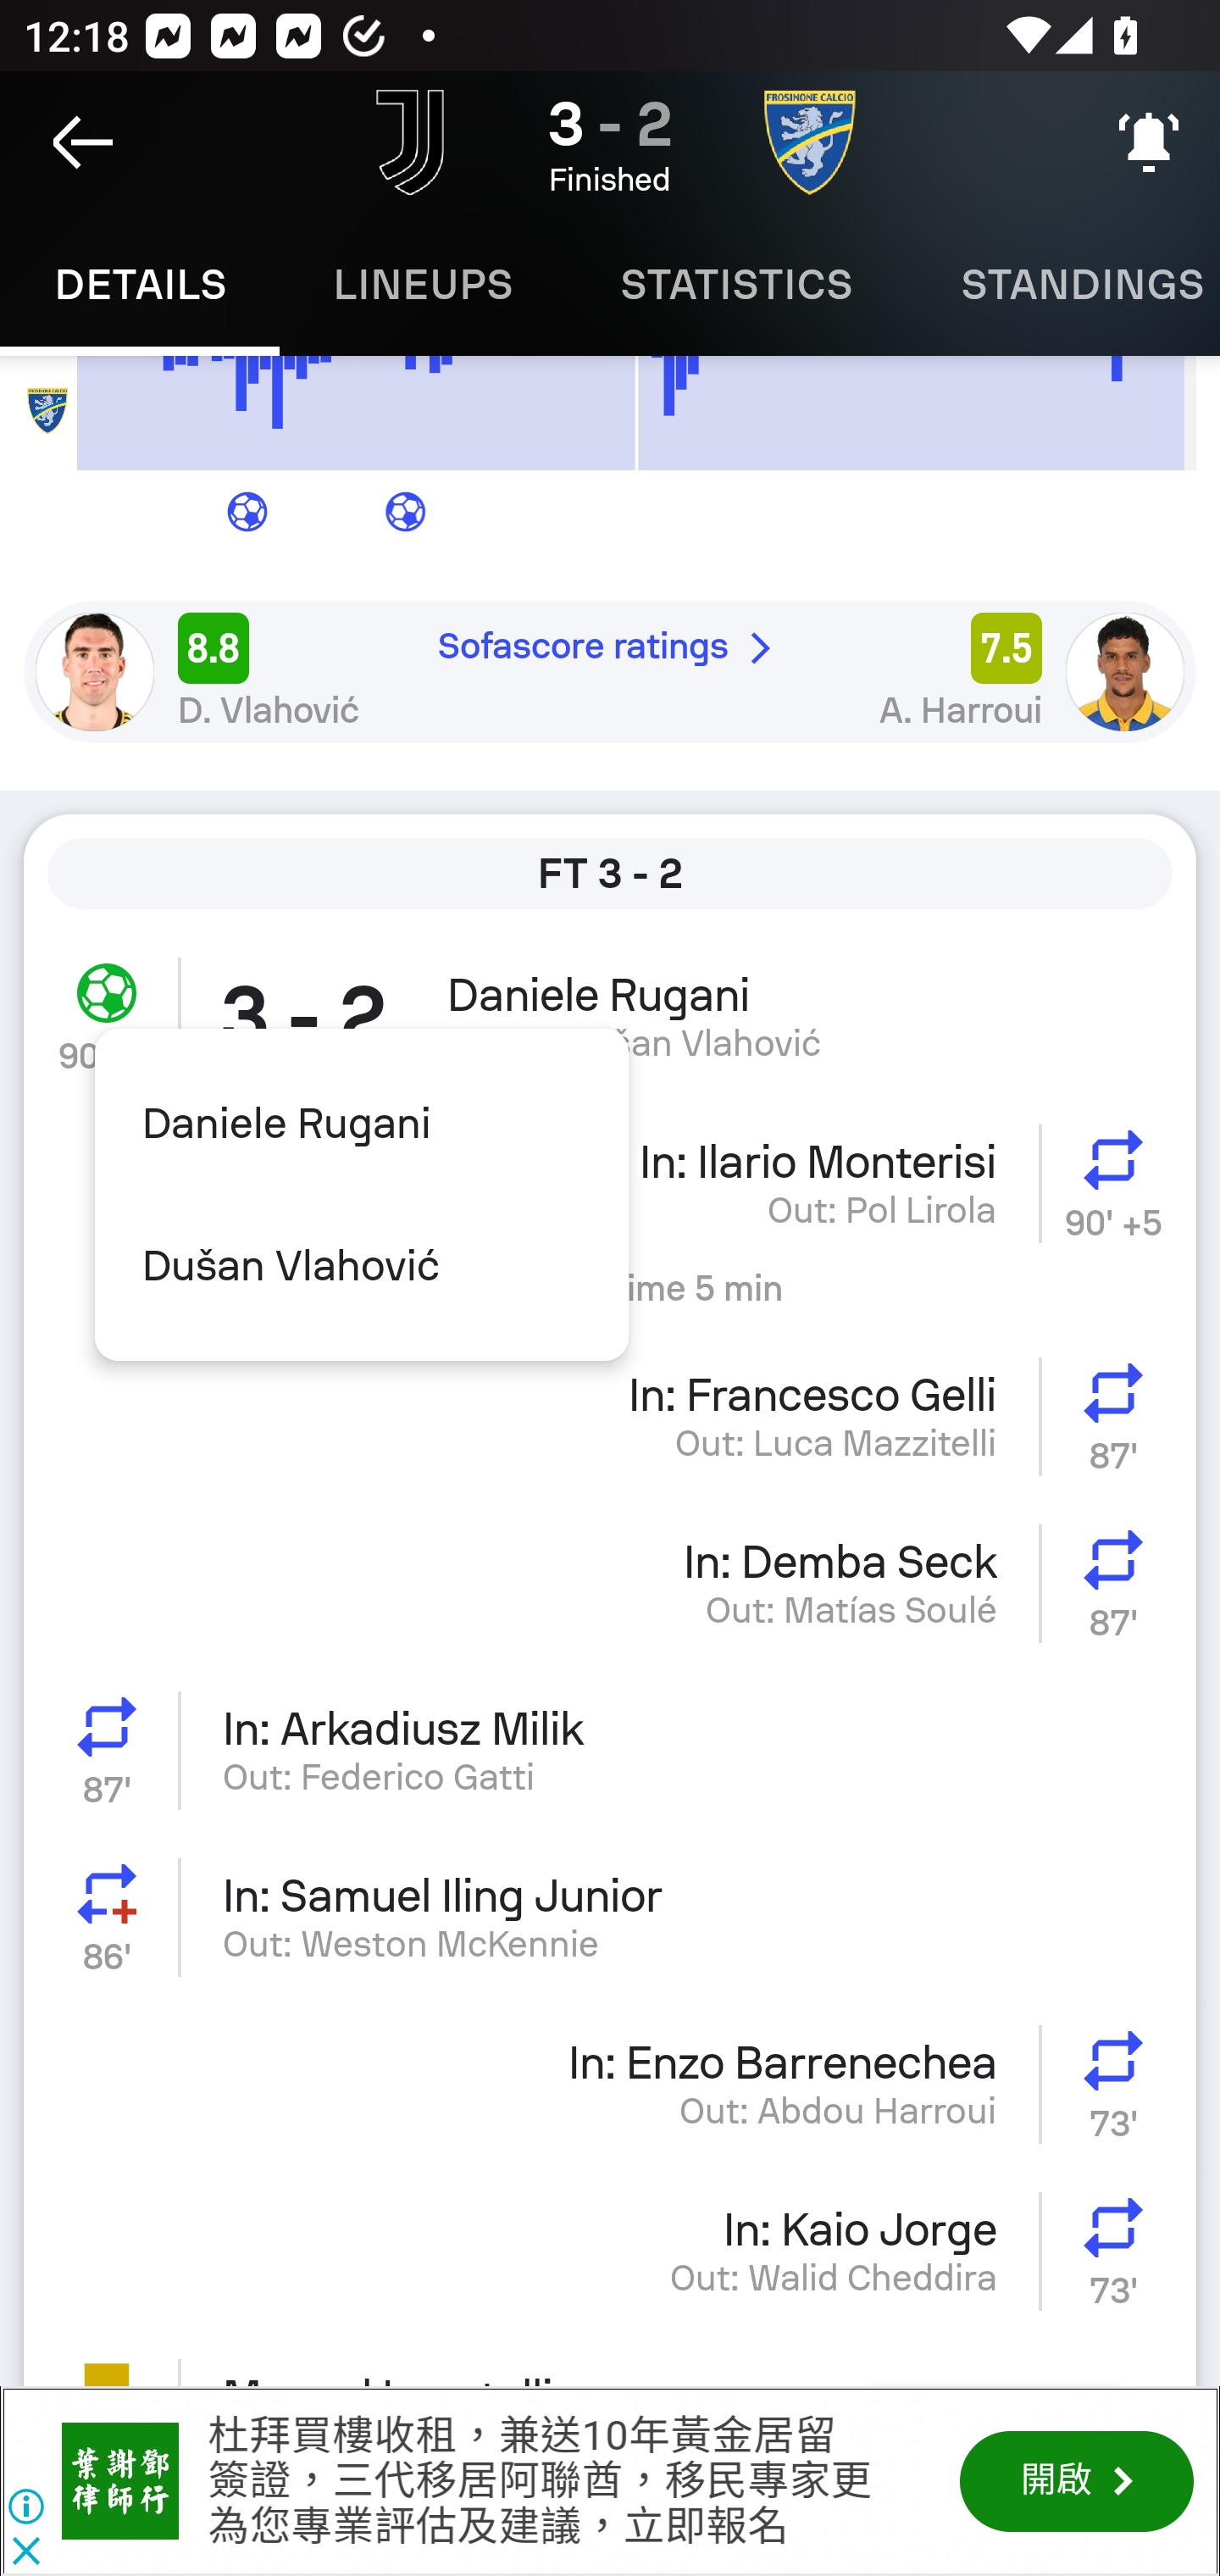  What do you see at coordinates (361, 1266) in the screenshot?
I see `Dušan Vlahović` at bounding box center [361, 1266].